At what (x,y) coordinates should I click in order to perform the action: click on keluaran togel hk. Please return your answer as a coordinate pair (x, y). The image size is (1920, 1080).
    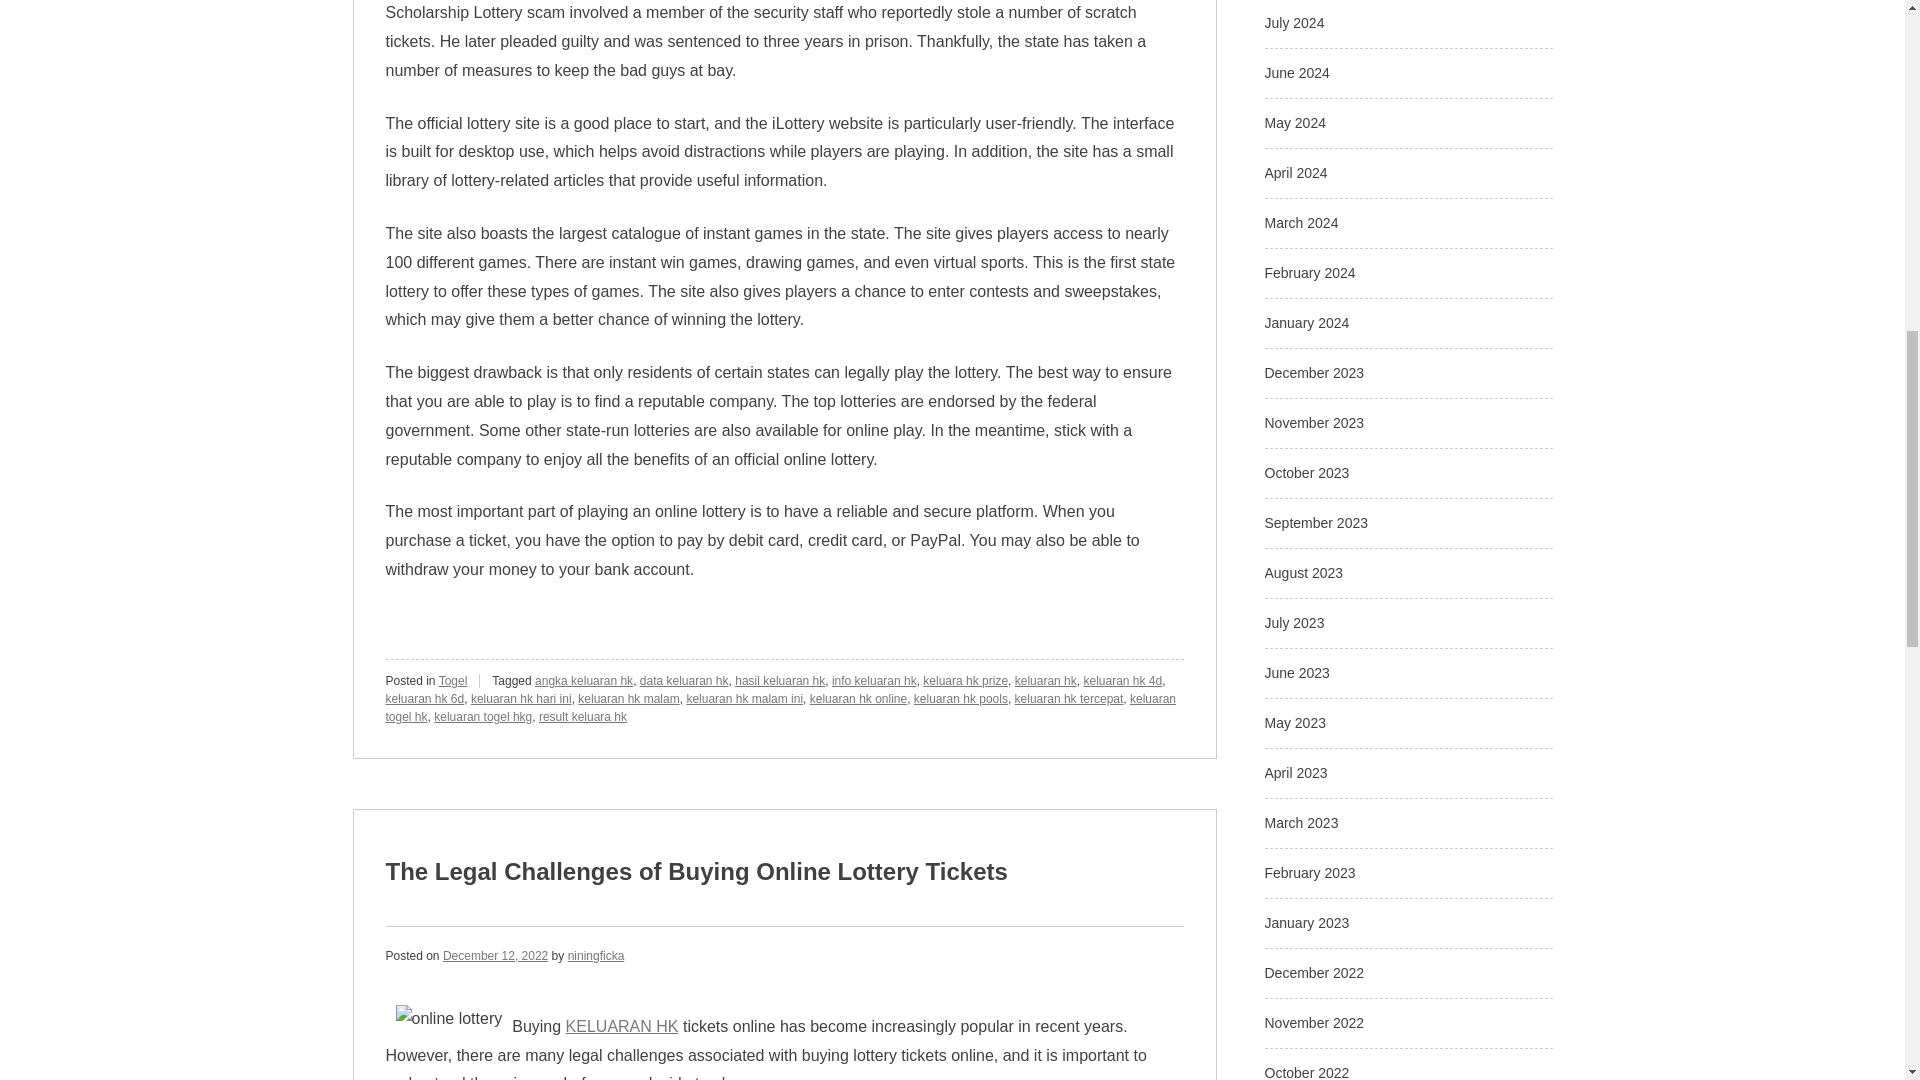
    Looking at the image, I should click on (780, 708).